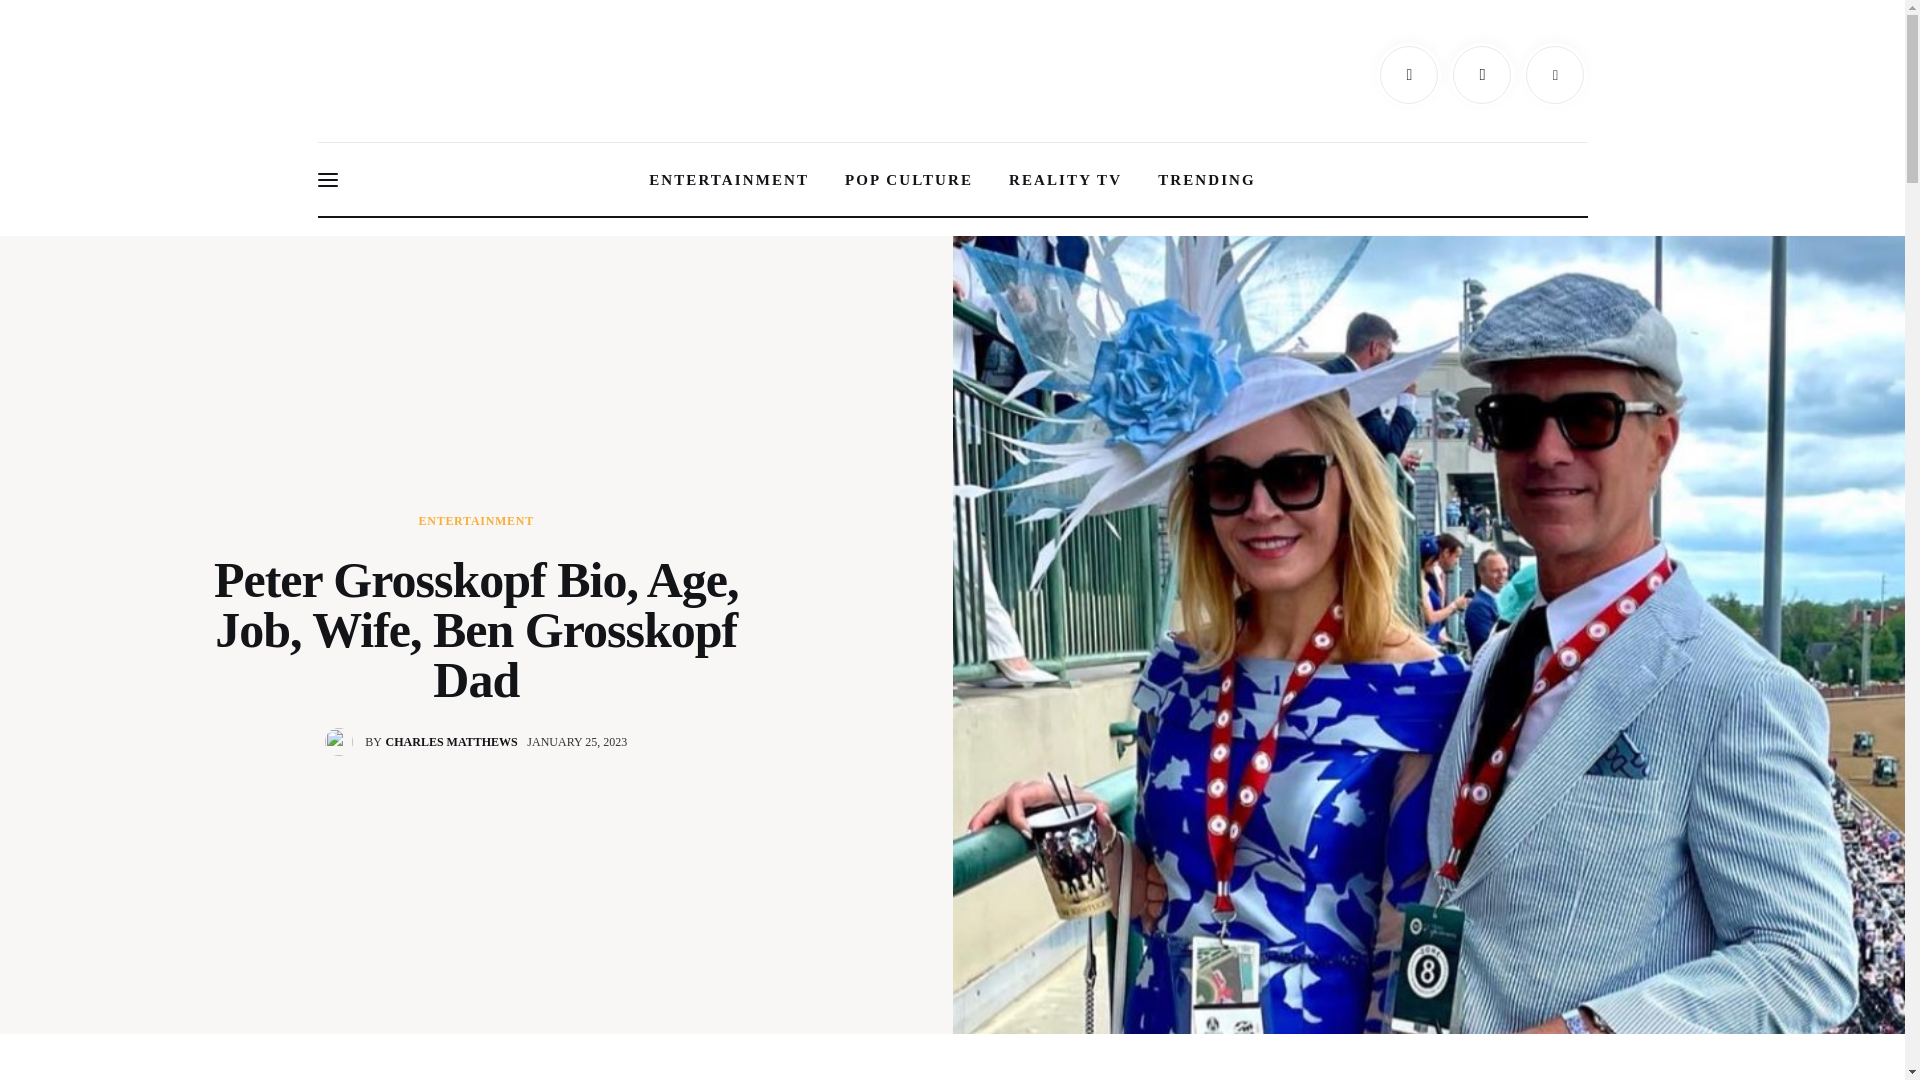 This screenshot has width=1920, height=1080. Describe the element at coordinates (908, 180) in the screenshot. I see `POP CULTURE` at that location.